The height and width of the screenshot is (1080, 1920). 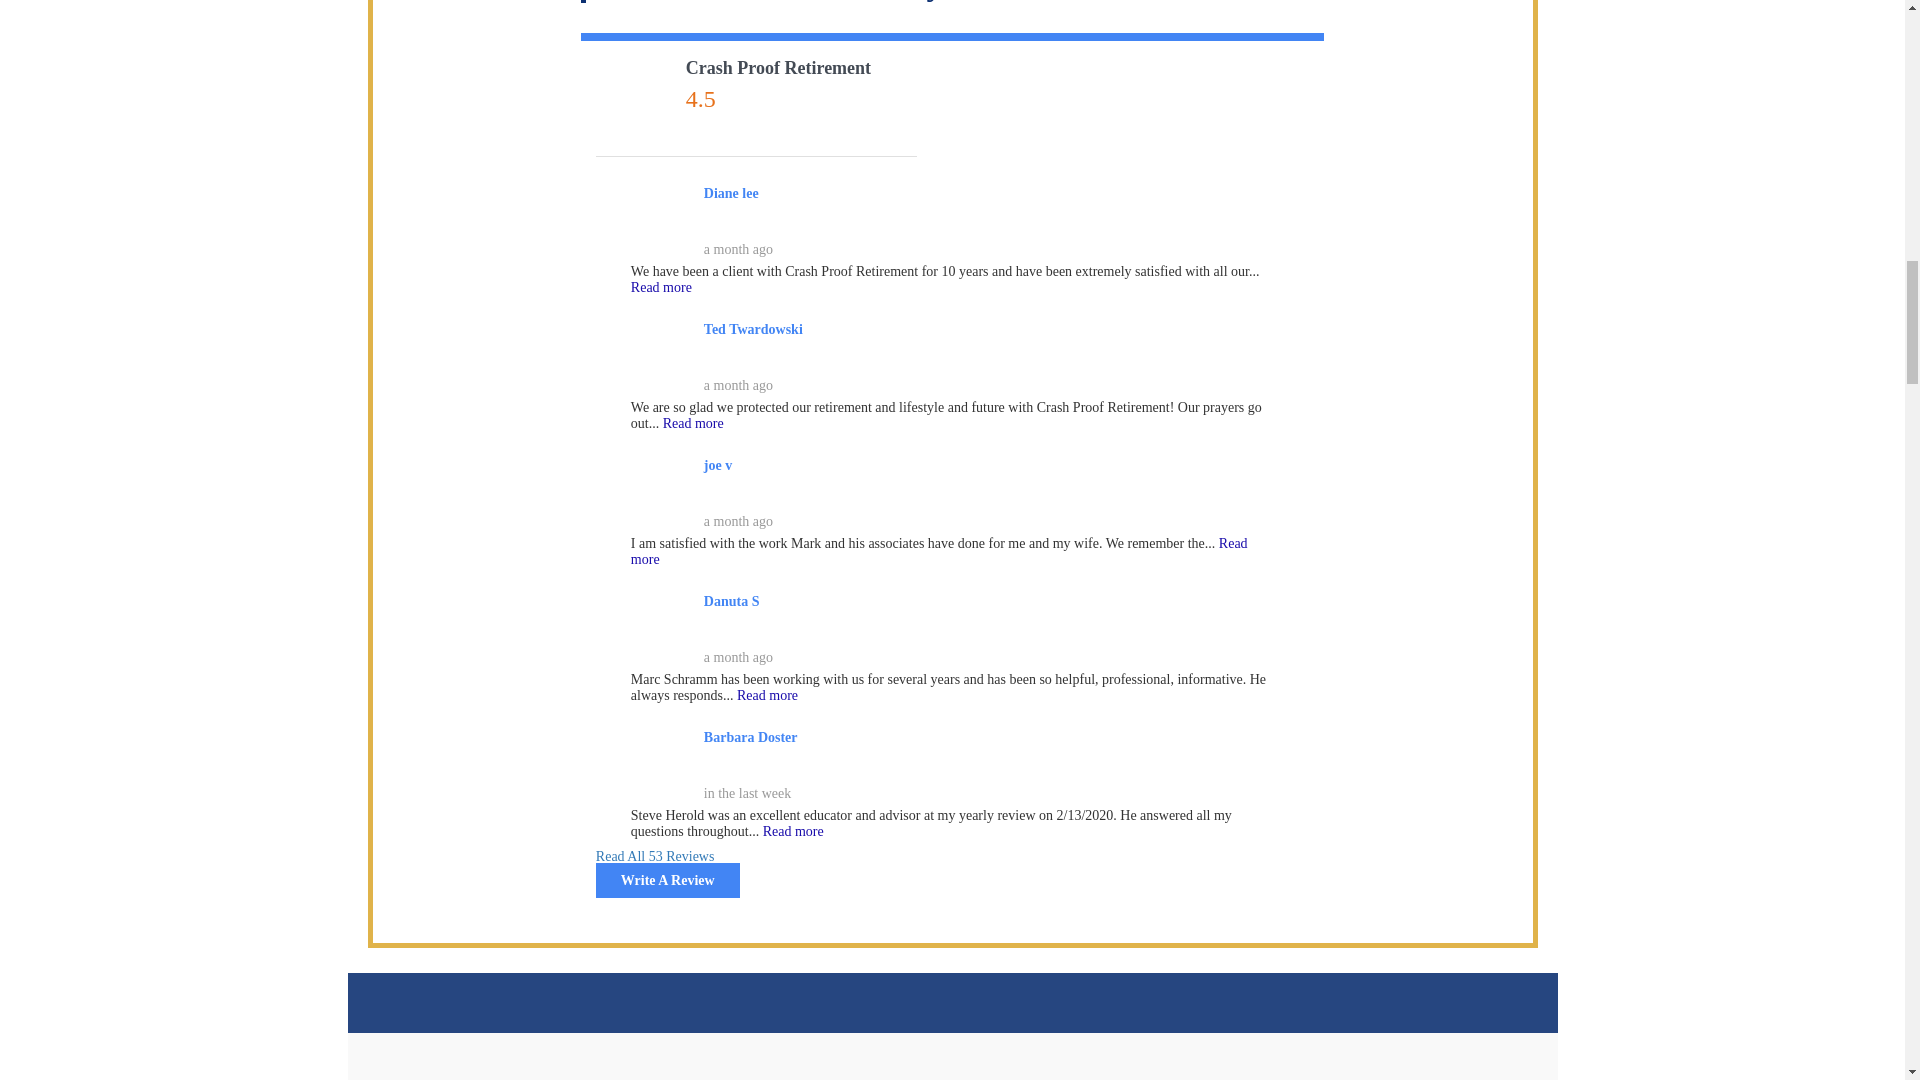 What do you see at coordinates (753, 328) in the screenshot?
I see `View this profile.` at bounding box center [753, 328].